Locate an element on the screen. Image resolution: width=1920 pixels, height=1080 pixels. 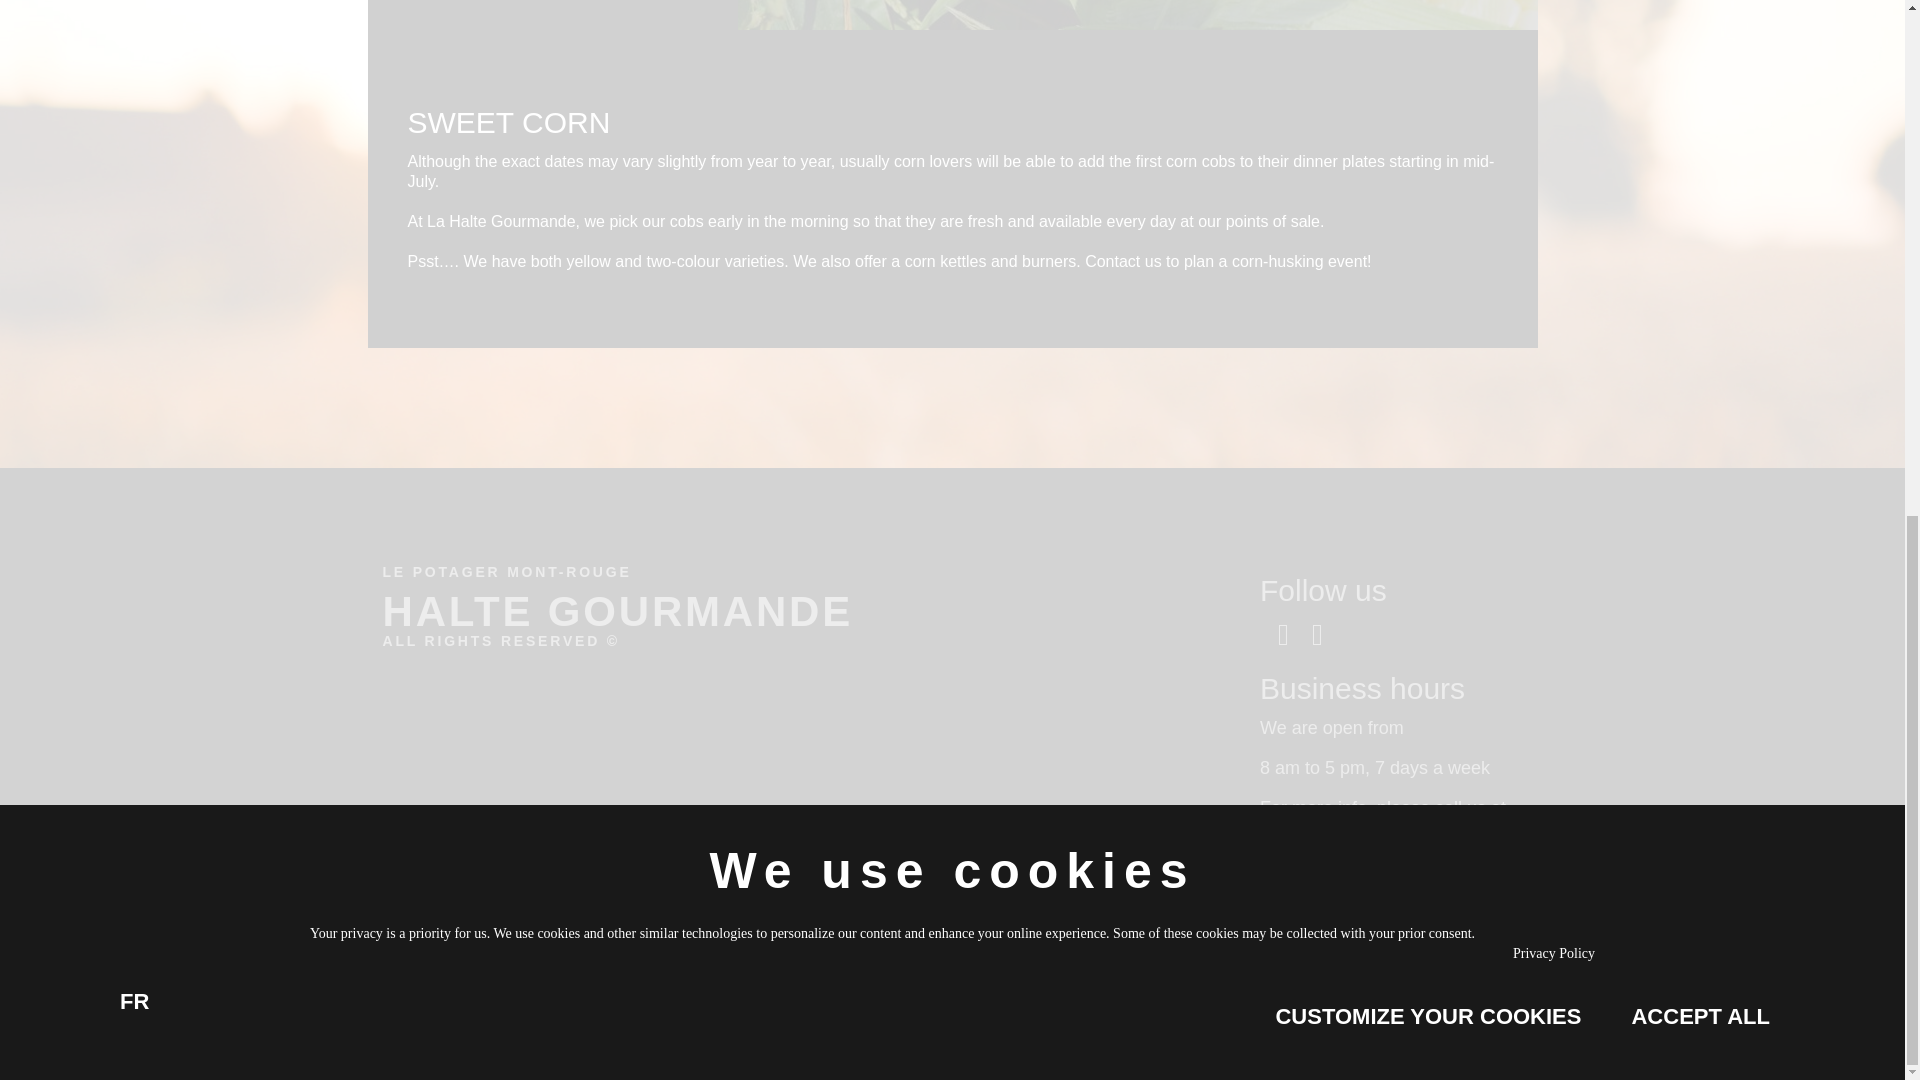
Privacy Policy is located at coordinates (1316, 868).